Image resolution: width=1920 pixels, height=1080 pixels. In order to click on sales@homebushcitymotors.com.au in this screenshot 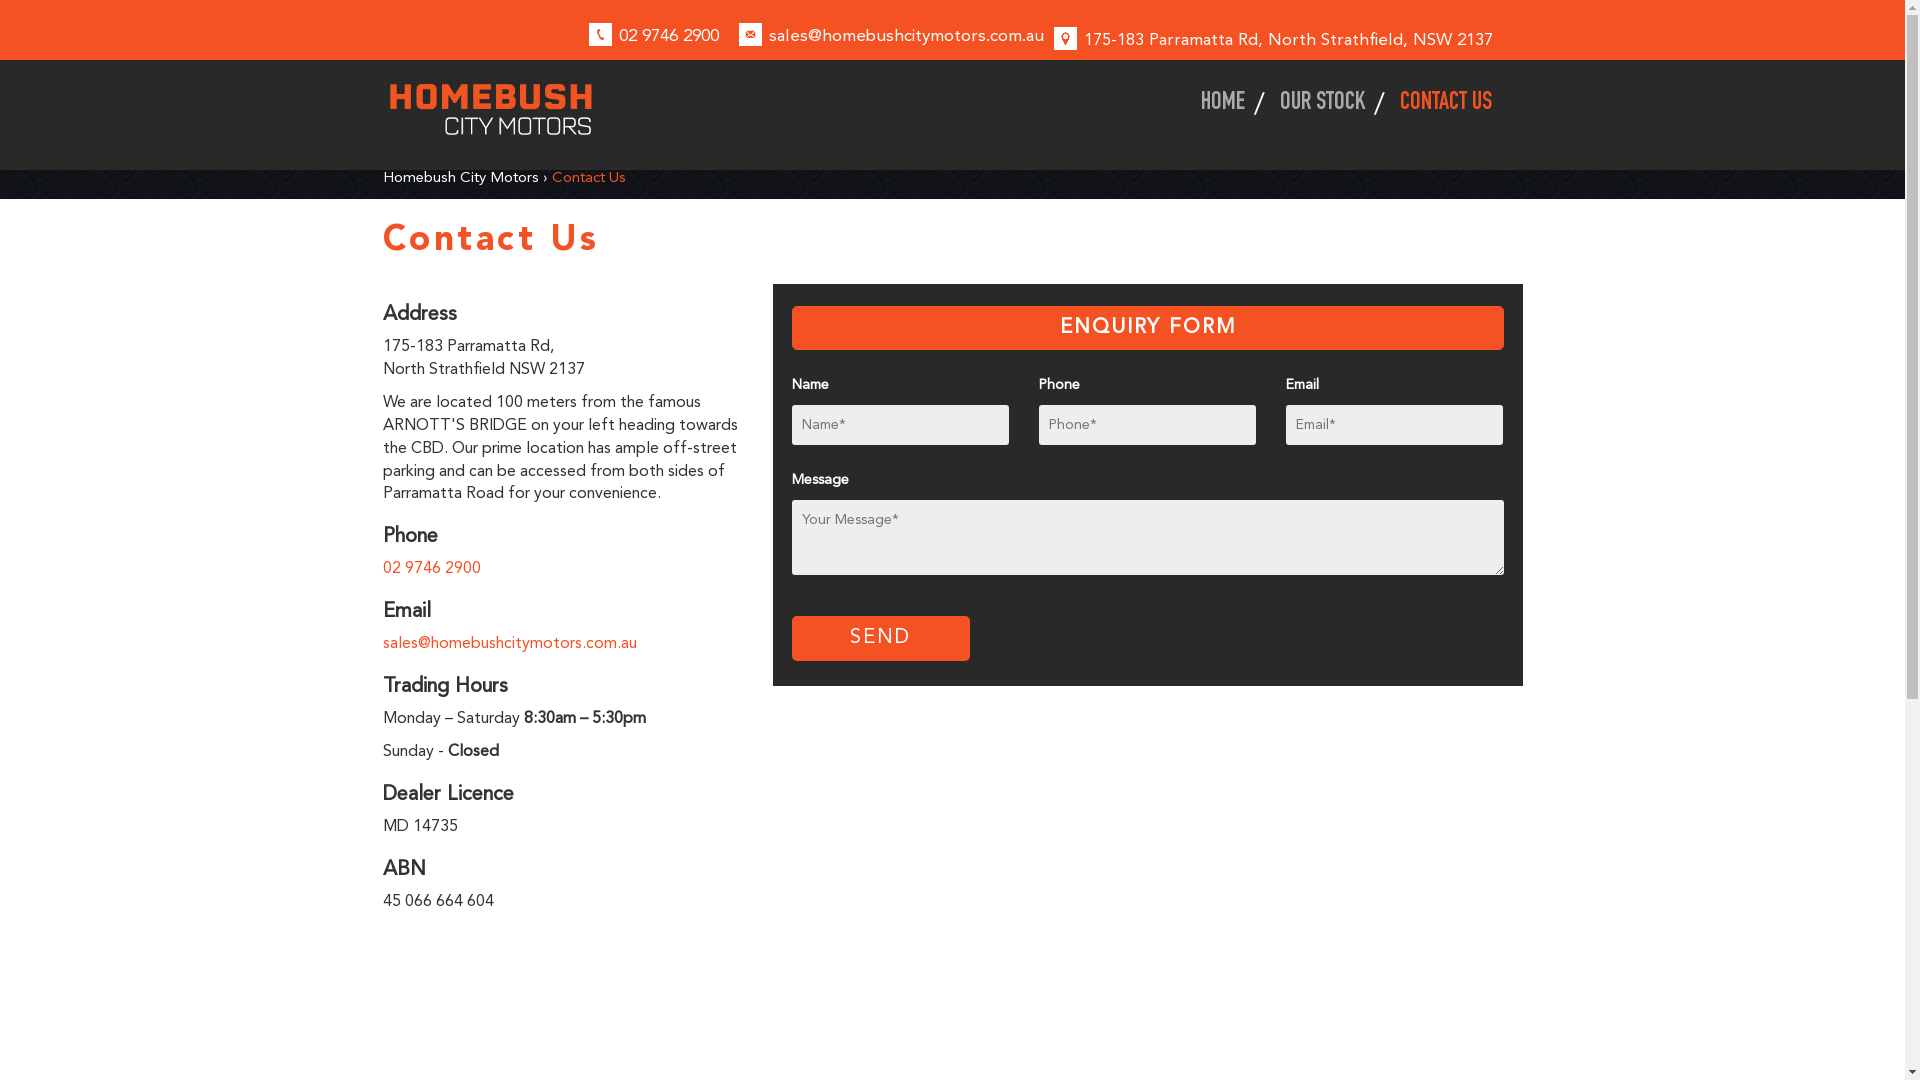, I will do `click(509, 644)`.